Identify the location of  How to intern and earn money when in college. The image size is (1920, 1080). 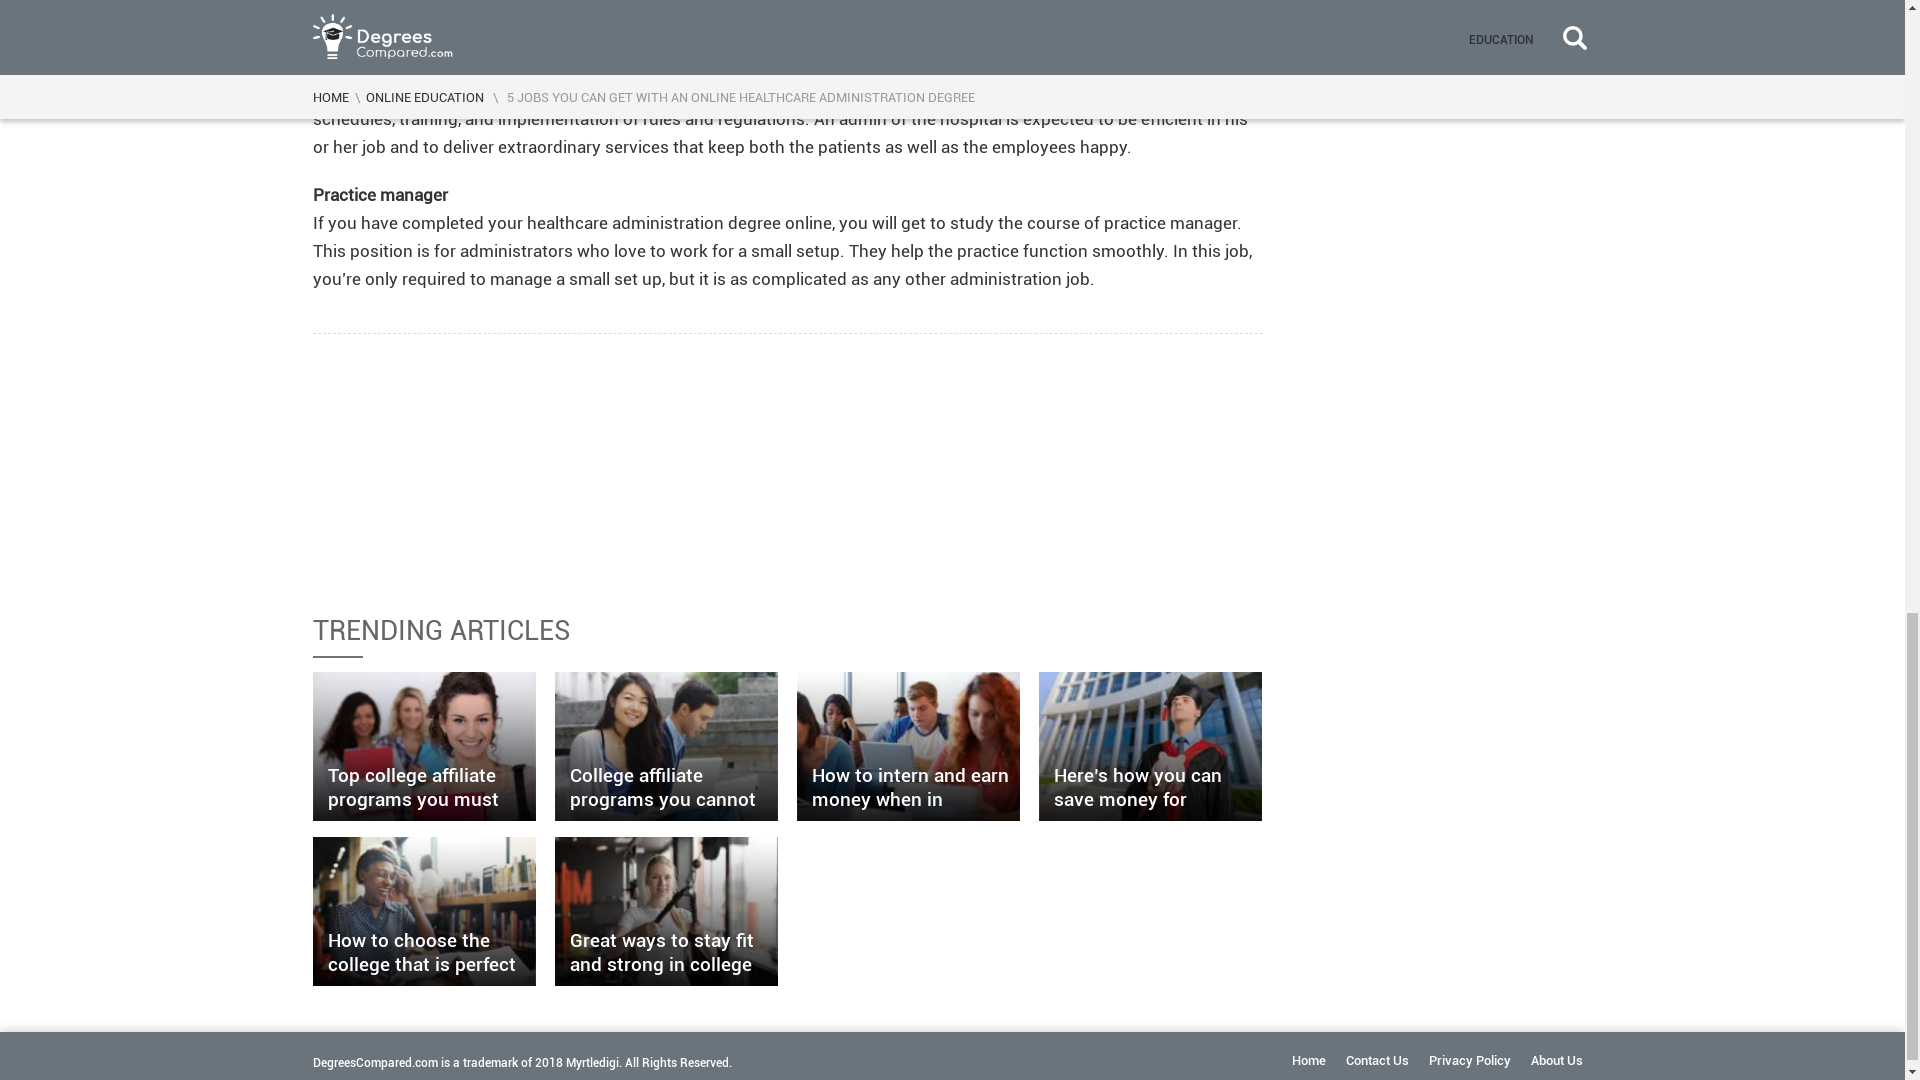
(908, 746).